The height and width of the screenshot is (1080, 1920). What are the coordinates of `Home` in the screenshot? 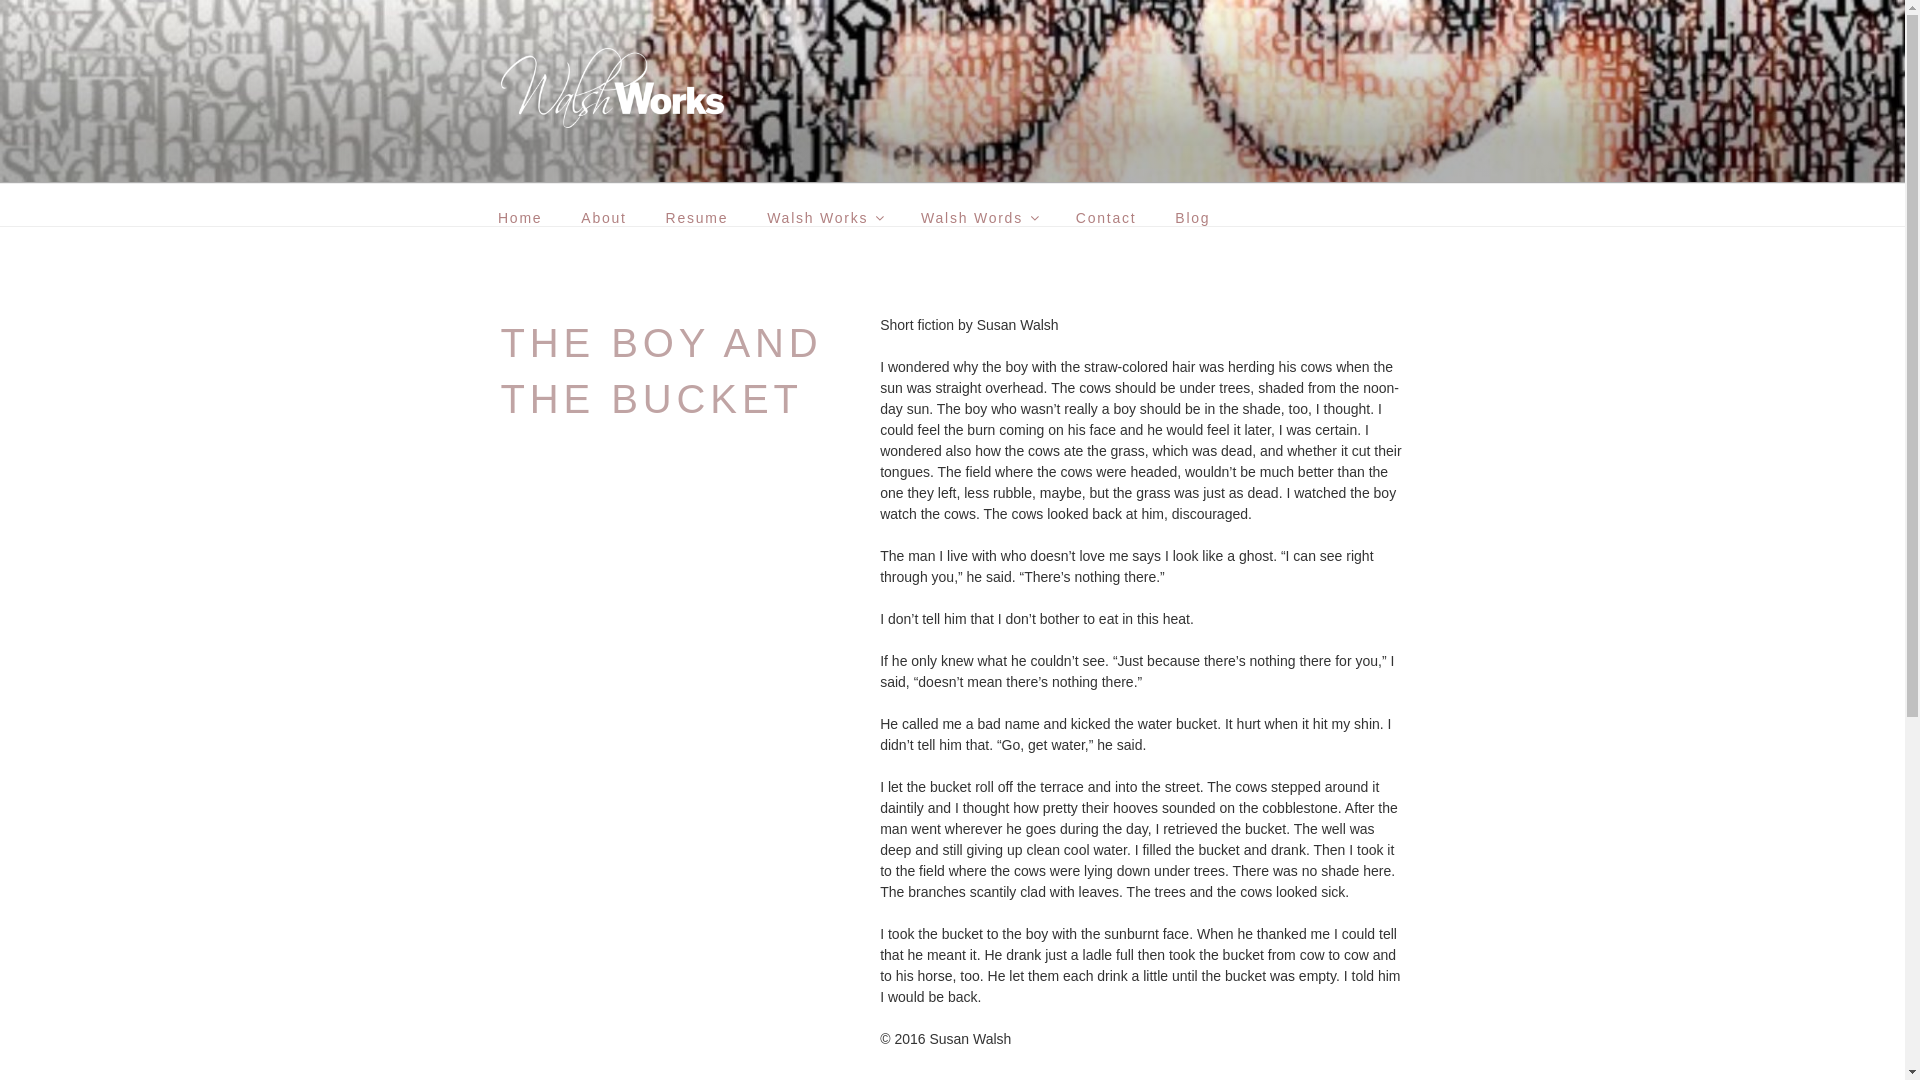 It's located at (519, 217).